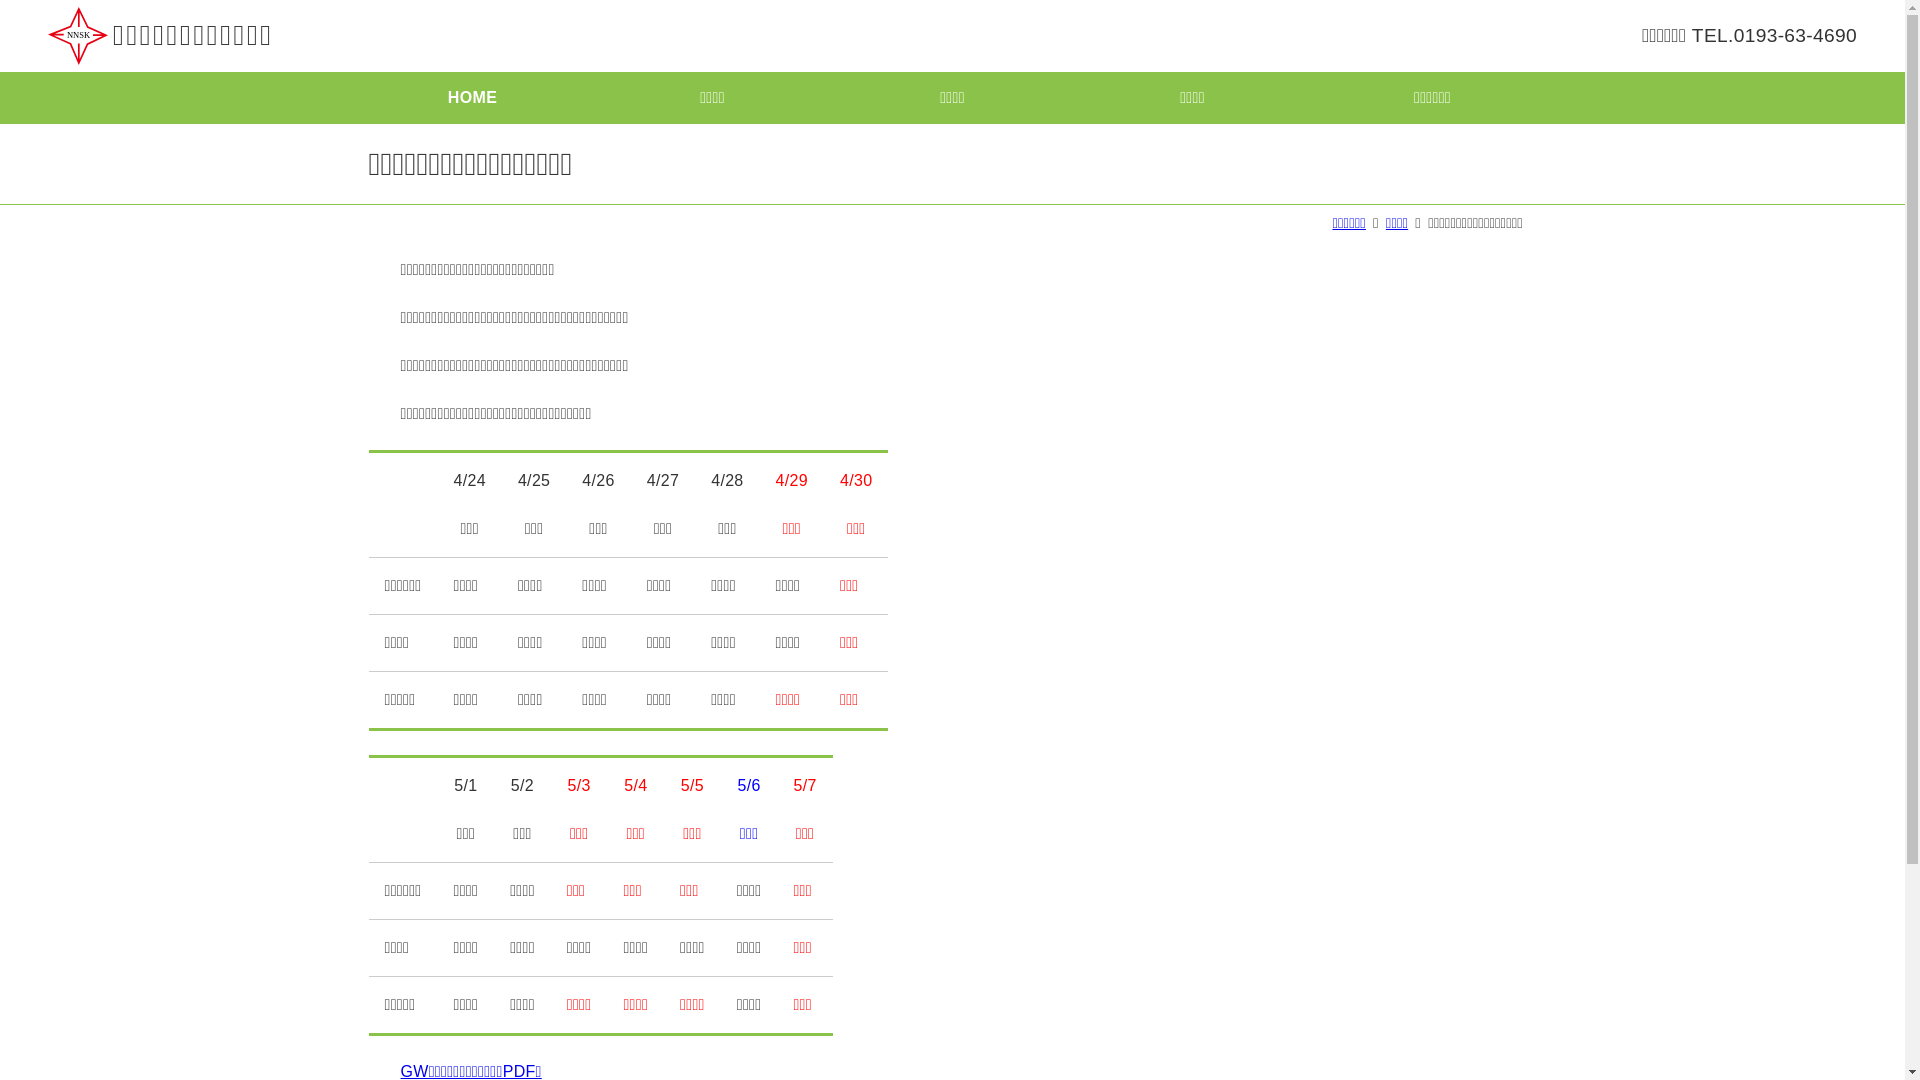  Describe the element at coordinates (472, 98) in the screenshot. I see `HOME` at that location.